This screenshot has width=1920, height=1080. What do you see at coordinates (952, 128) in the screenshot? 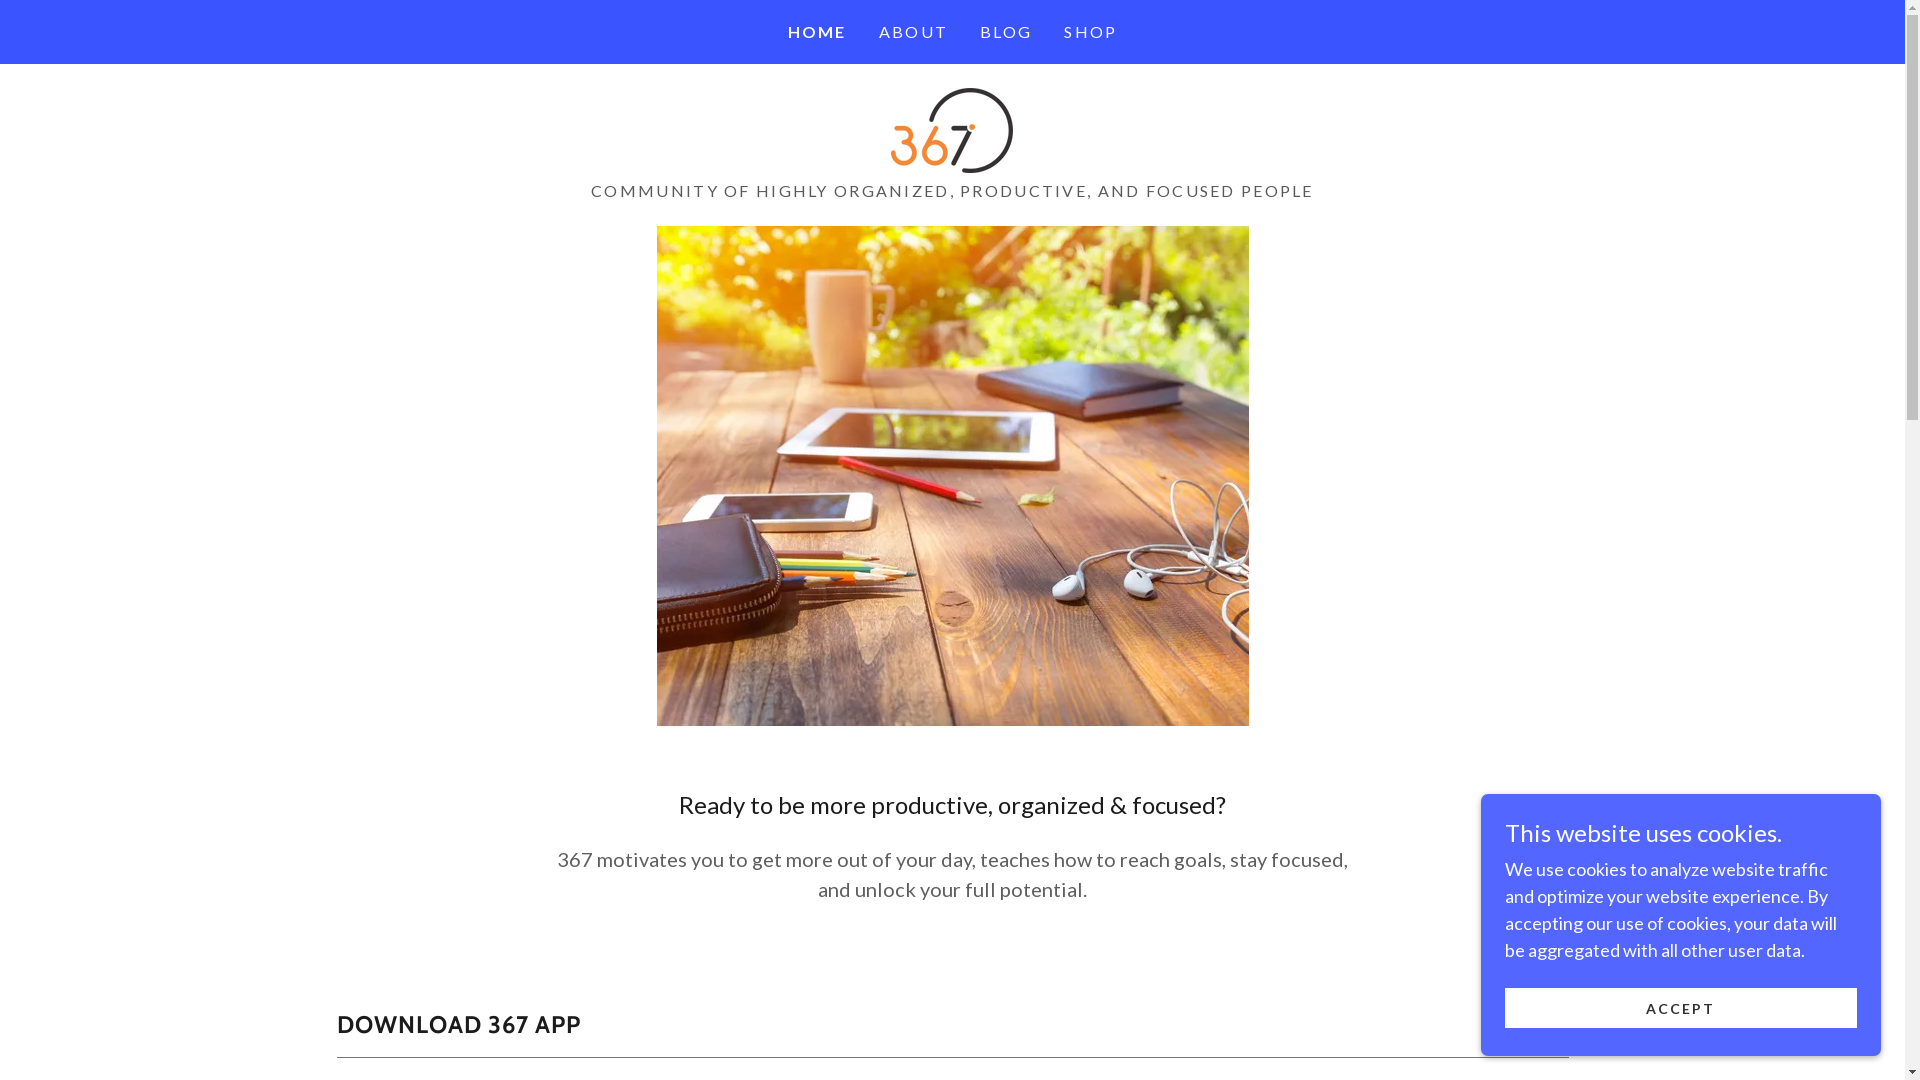
I see `367pro.com` at bounding box center [952, 128].